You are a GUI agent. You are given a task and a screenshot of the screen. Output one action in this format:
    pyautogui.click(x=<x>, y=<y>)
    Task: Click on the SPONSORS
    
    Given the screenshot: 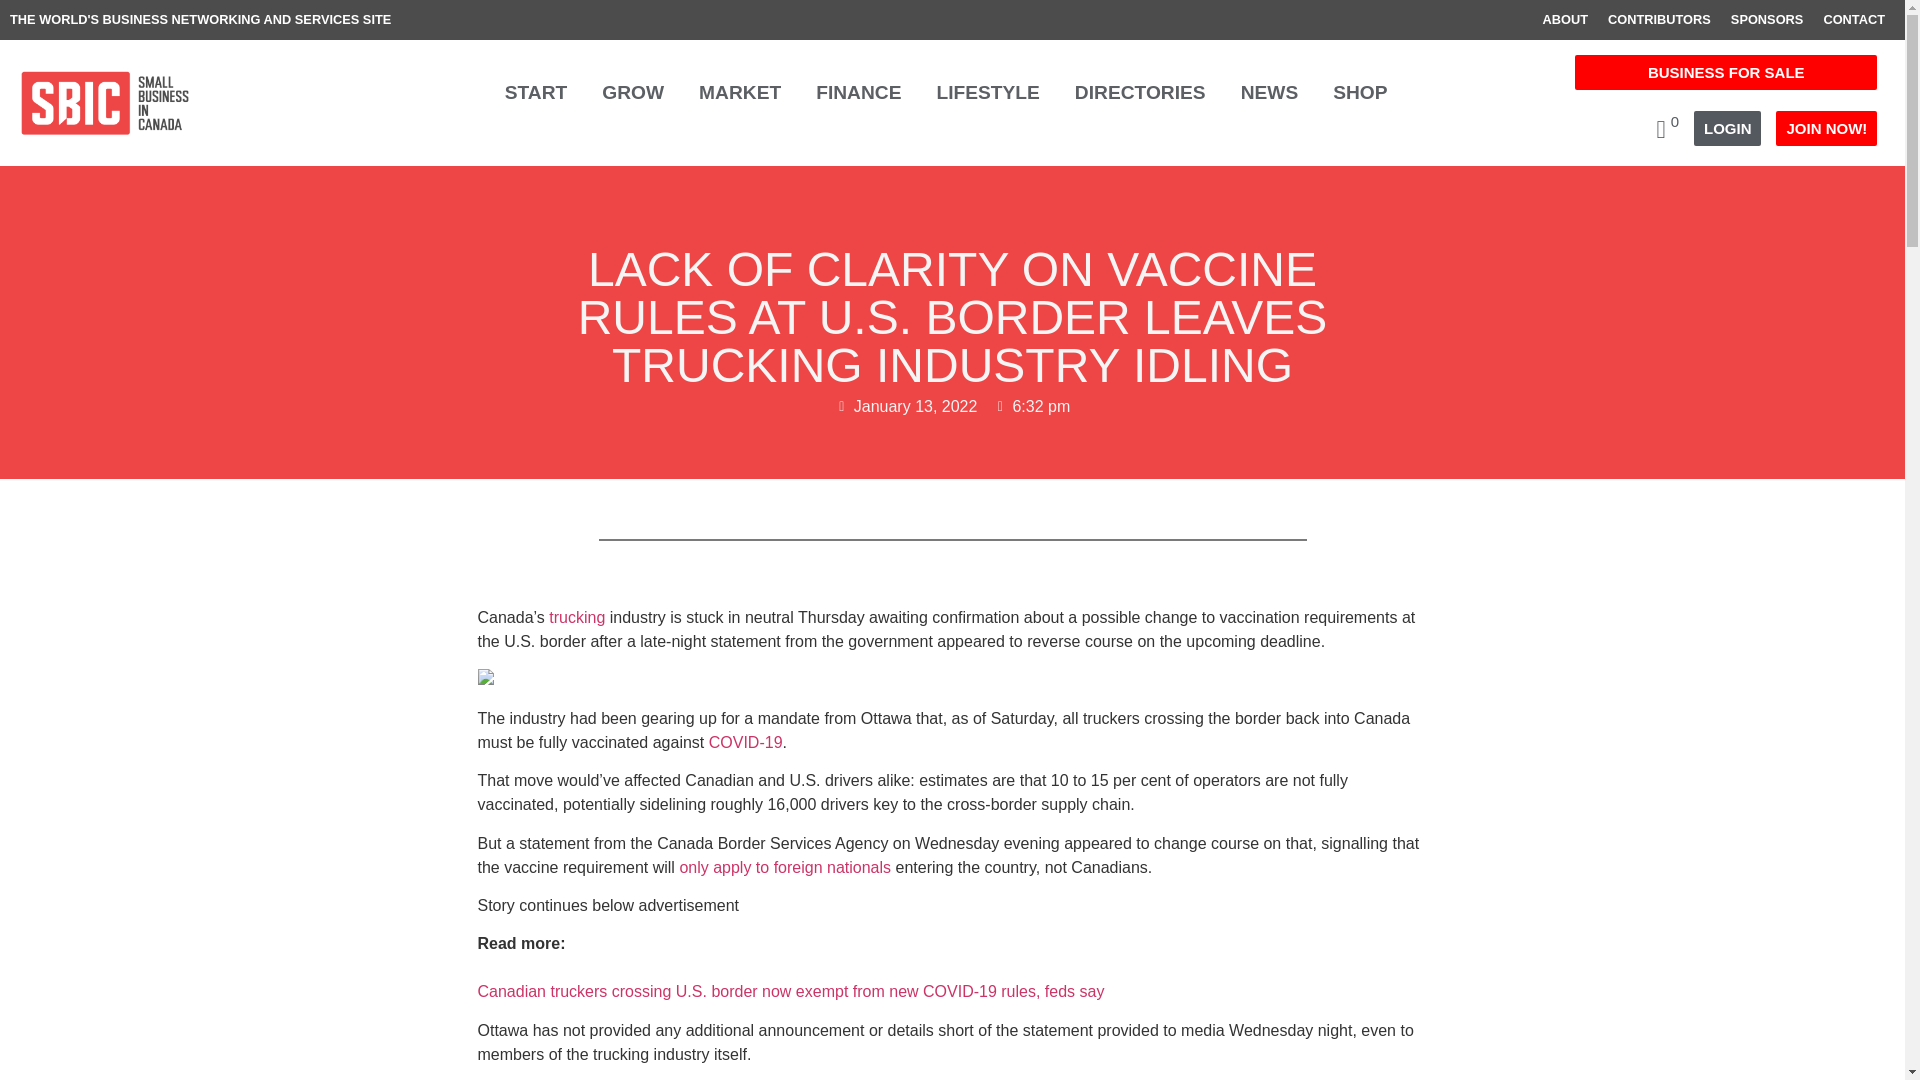 What is the action you would take?
    pyautogui.click(x=1767, y=20)
    